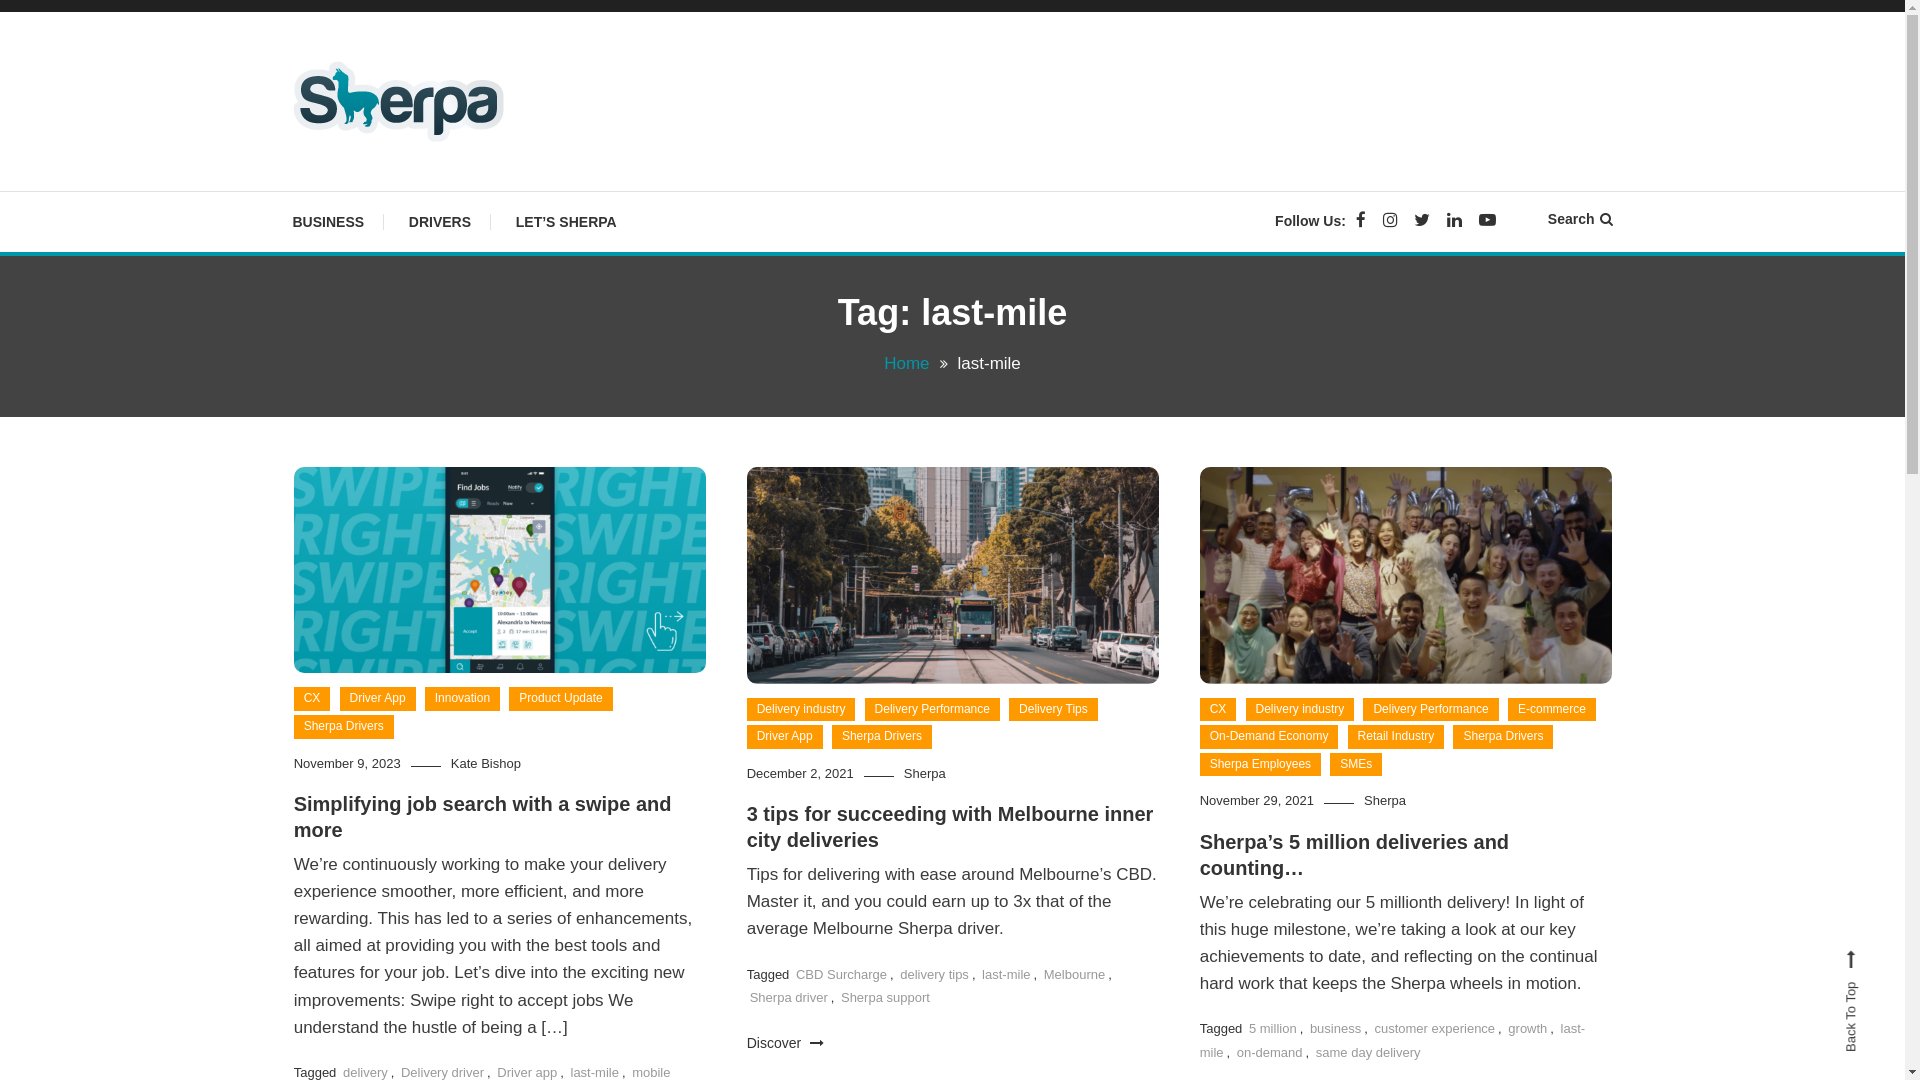  What do you see at coordinates (462, 699) in the screenshot?
I see `Innovation` at bounding box center [462, 699].